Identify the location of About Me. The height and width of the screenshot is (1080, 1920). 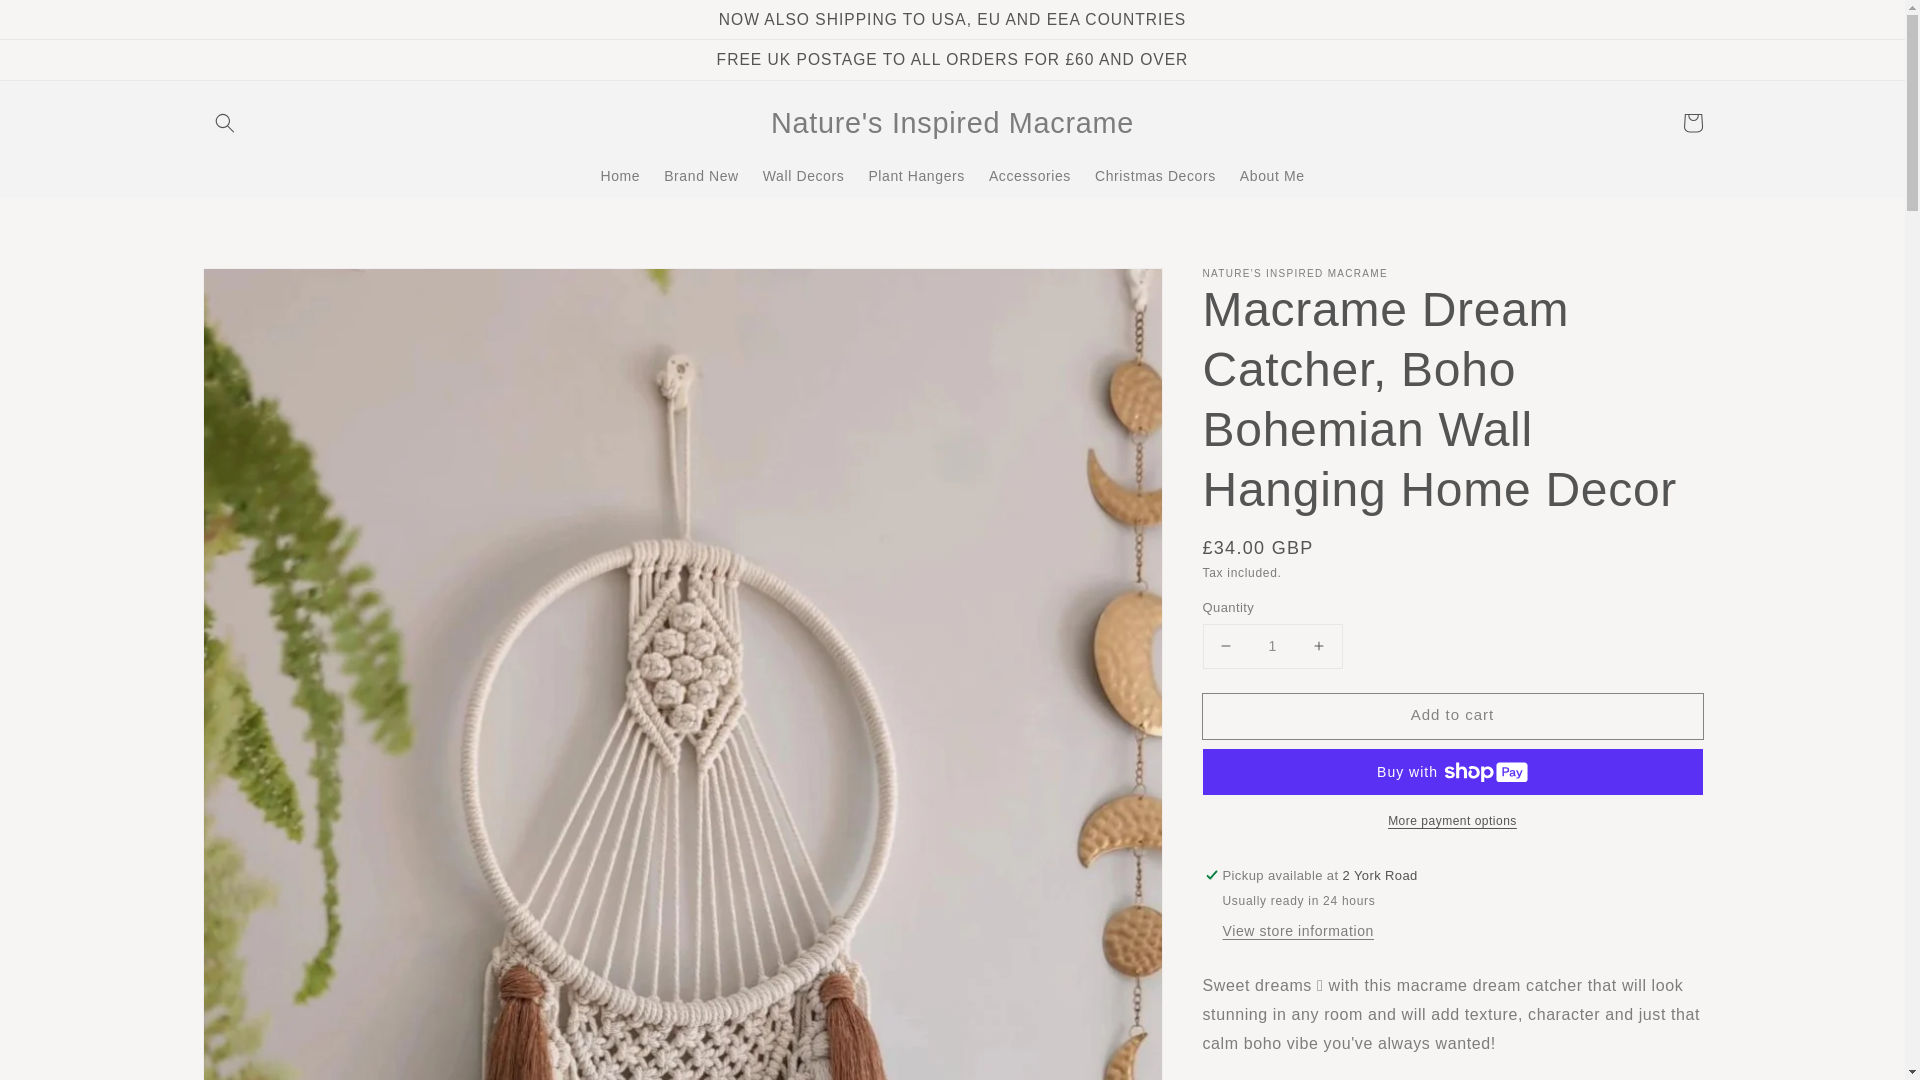
(1272, 176).